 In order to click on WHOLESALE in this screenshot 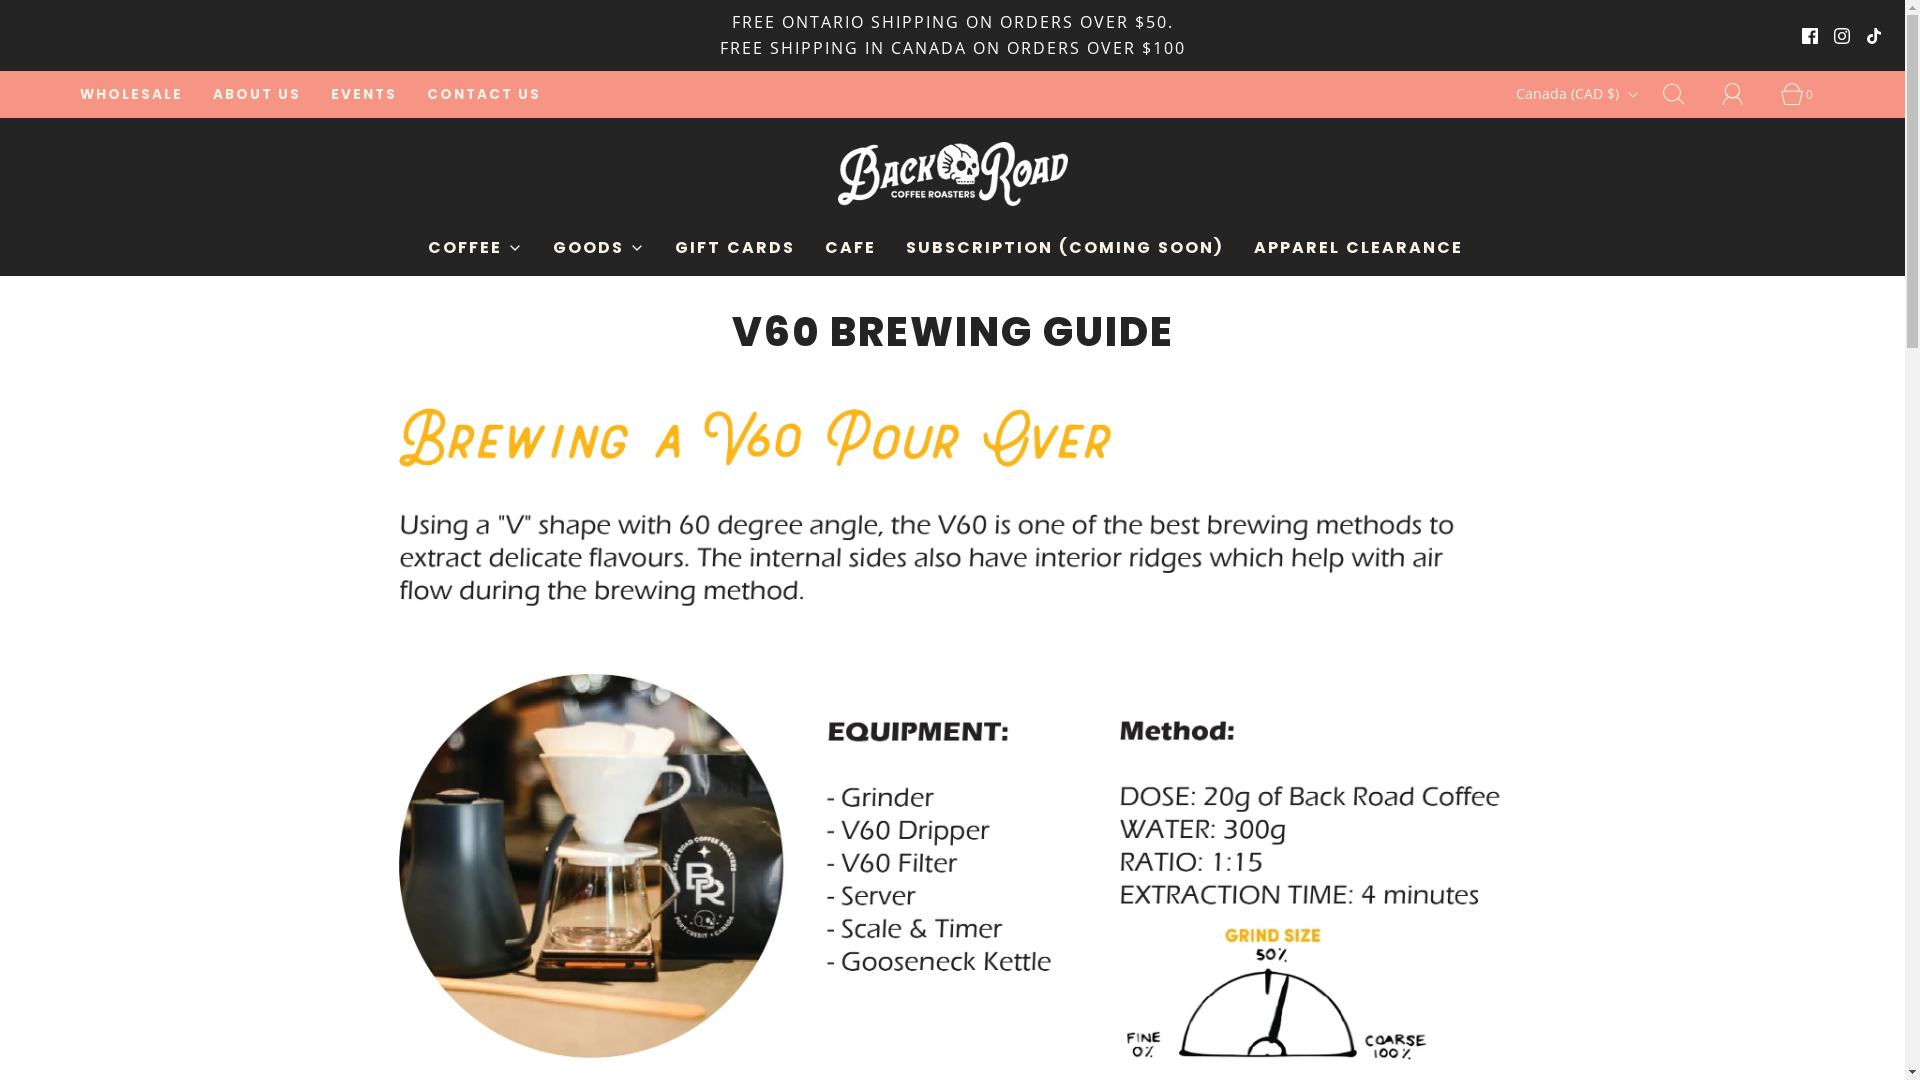, I will do `click(132, 95)`.